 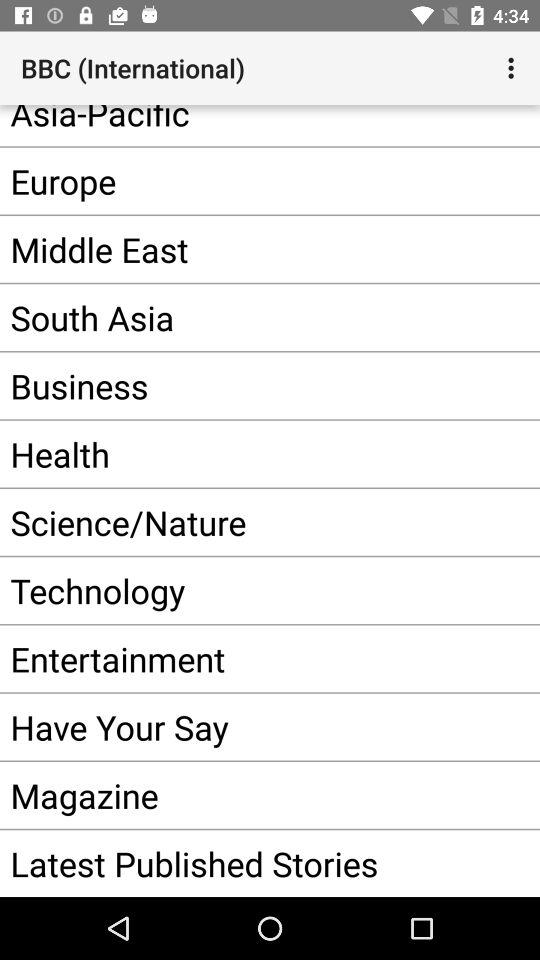 I want to click on launch the item above health app, so click(x=240, y=386).